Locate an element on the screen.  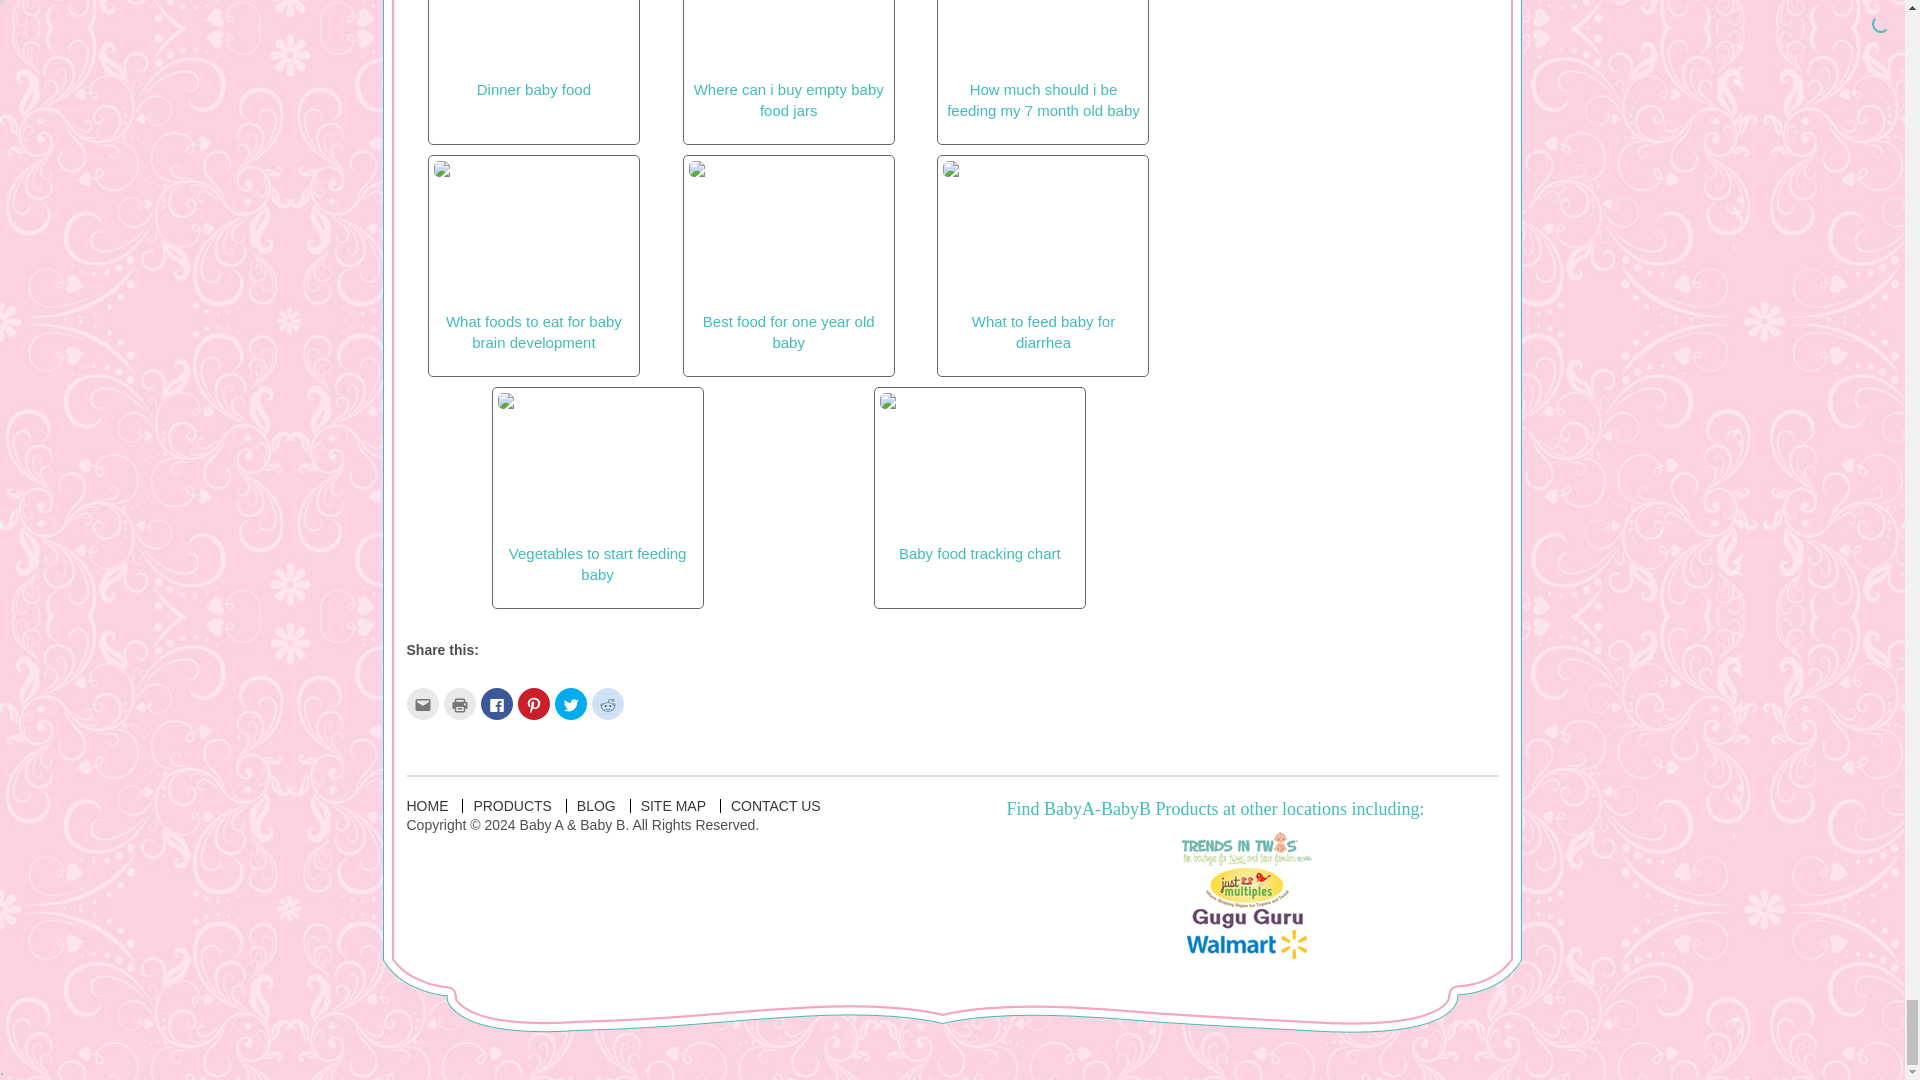
PRODUCTS is located at coordinates (512, 806).